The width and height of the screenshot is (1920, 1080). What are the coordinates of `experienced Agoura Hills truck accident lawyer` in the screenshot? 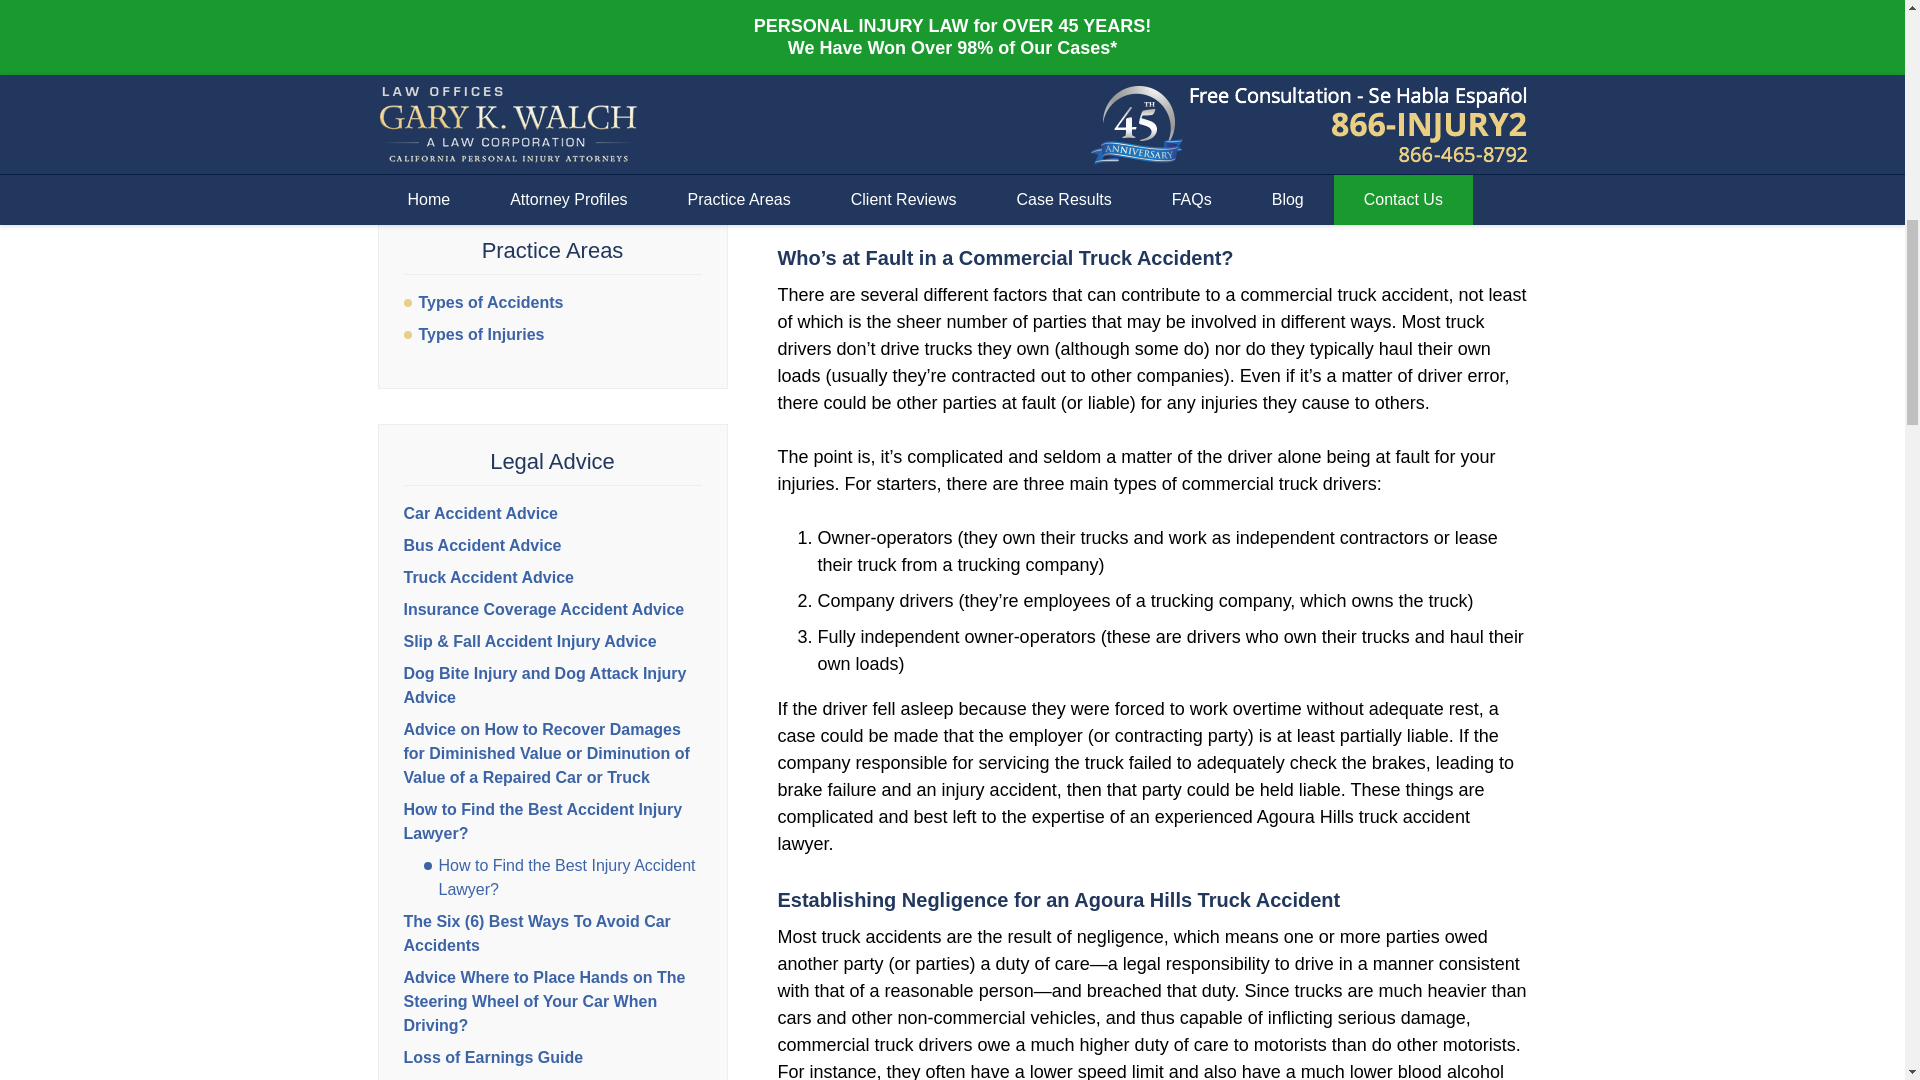 It's located at (1150, 107).